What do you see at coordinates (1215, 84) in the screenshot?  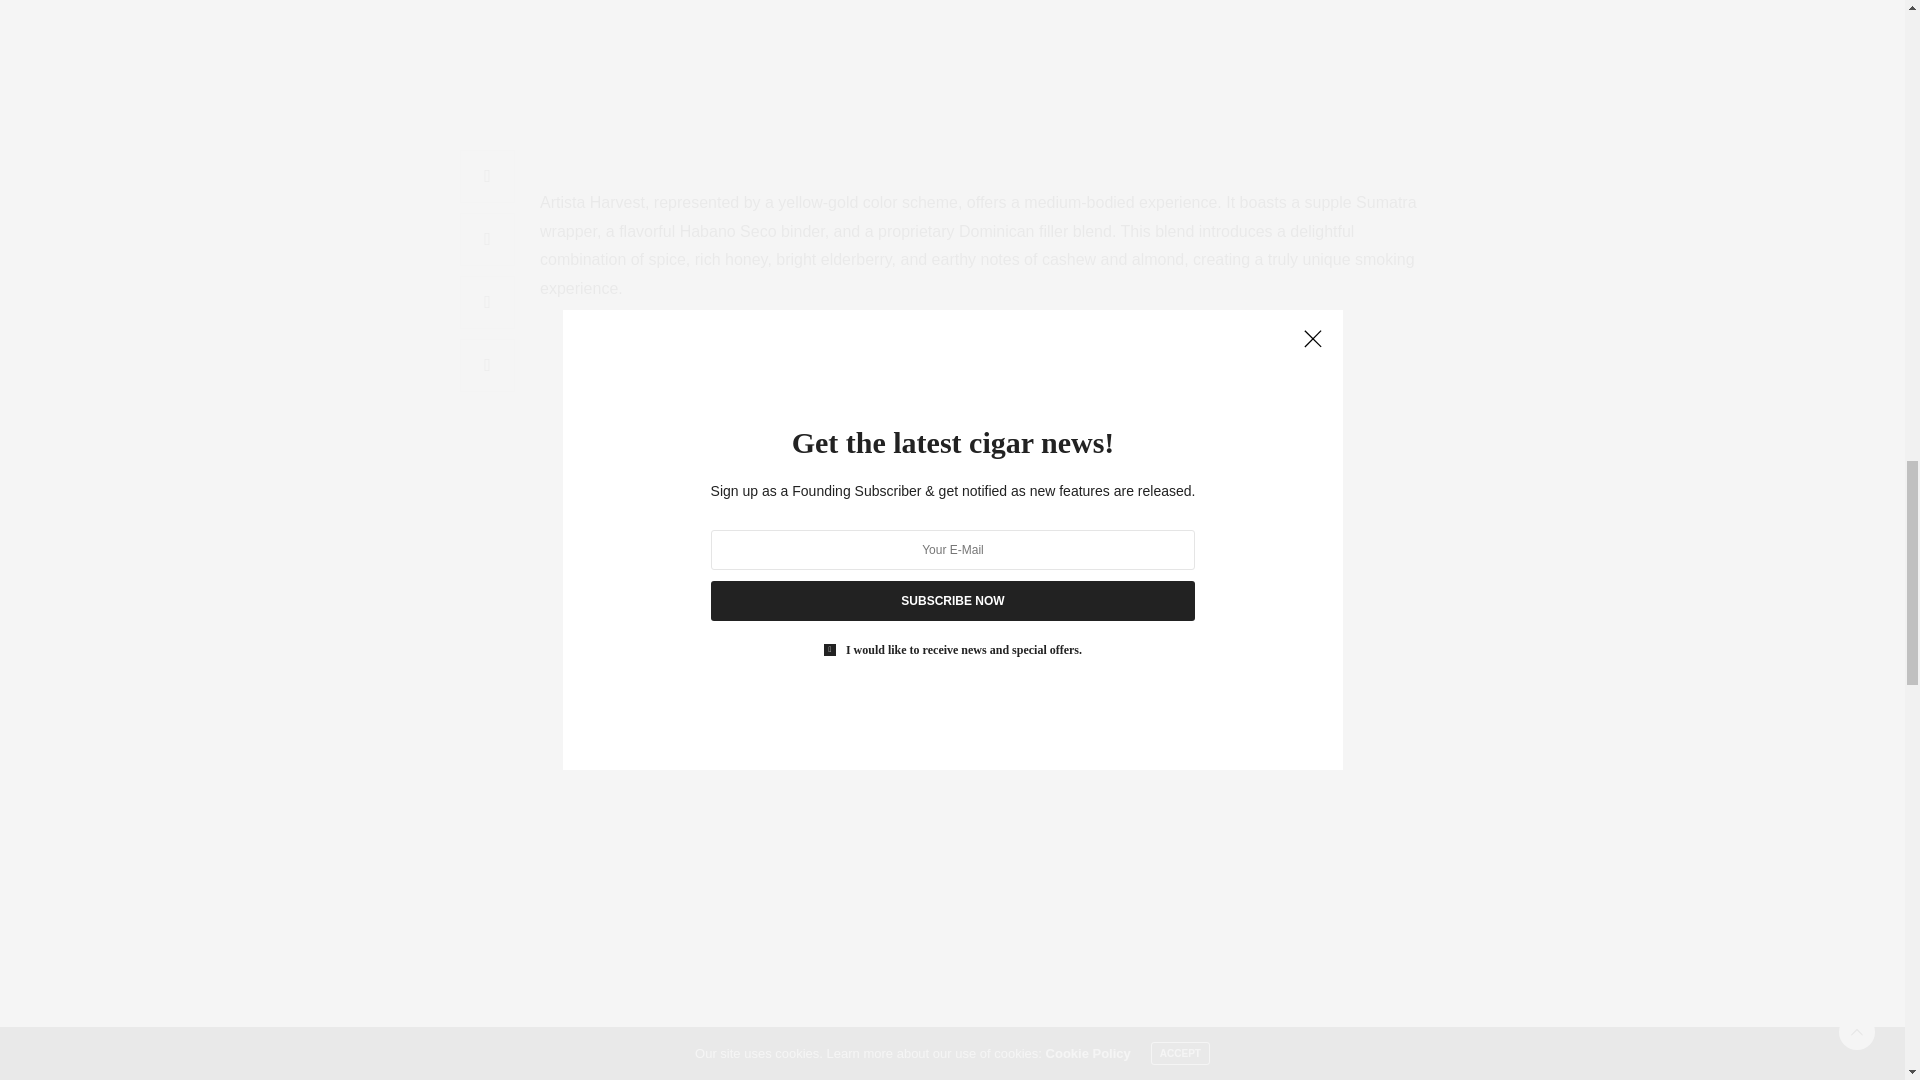 I see `midnight` at bounding box center [1215, 84].